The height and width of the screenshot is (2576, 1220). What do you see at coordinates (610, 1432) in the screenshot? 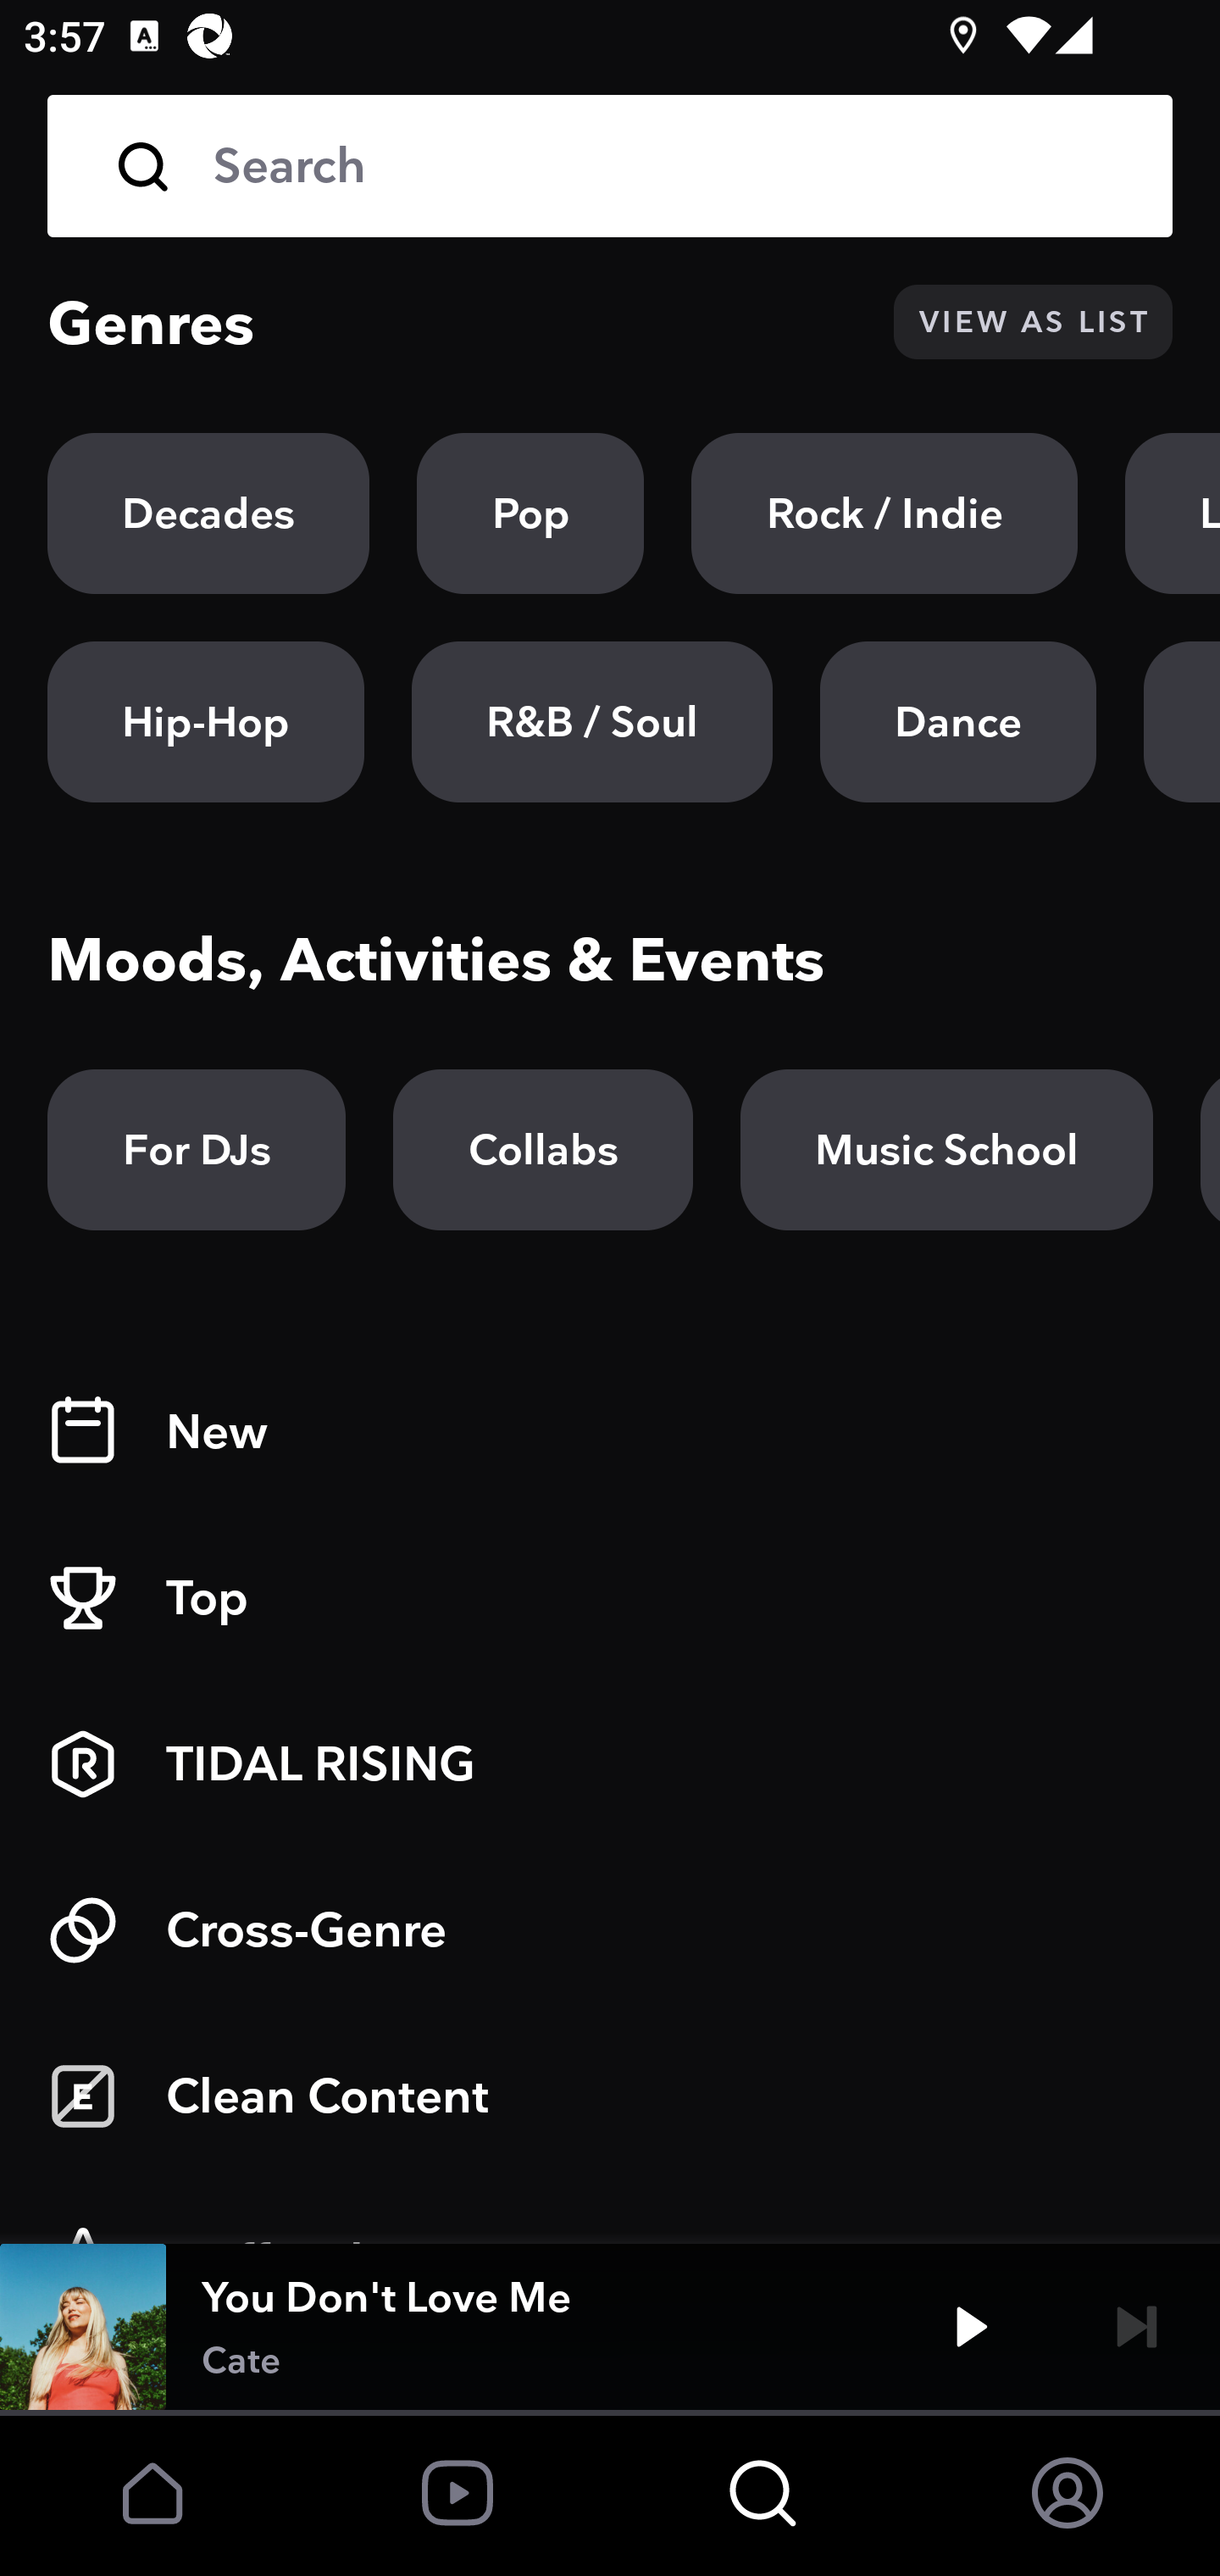
I see `New` at bounding box center [610, 1432].